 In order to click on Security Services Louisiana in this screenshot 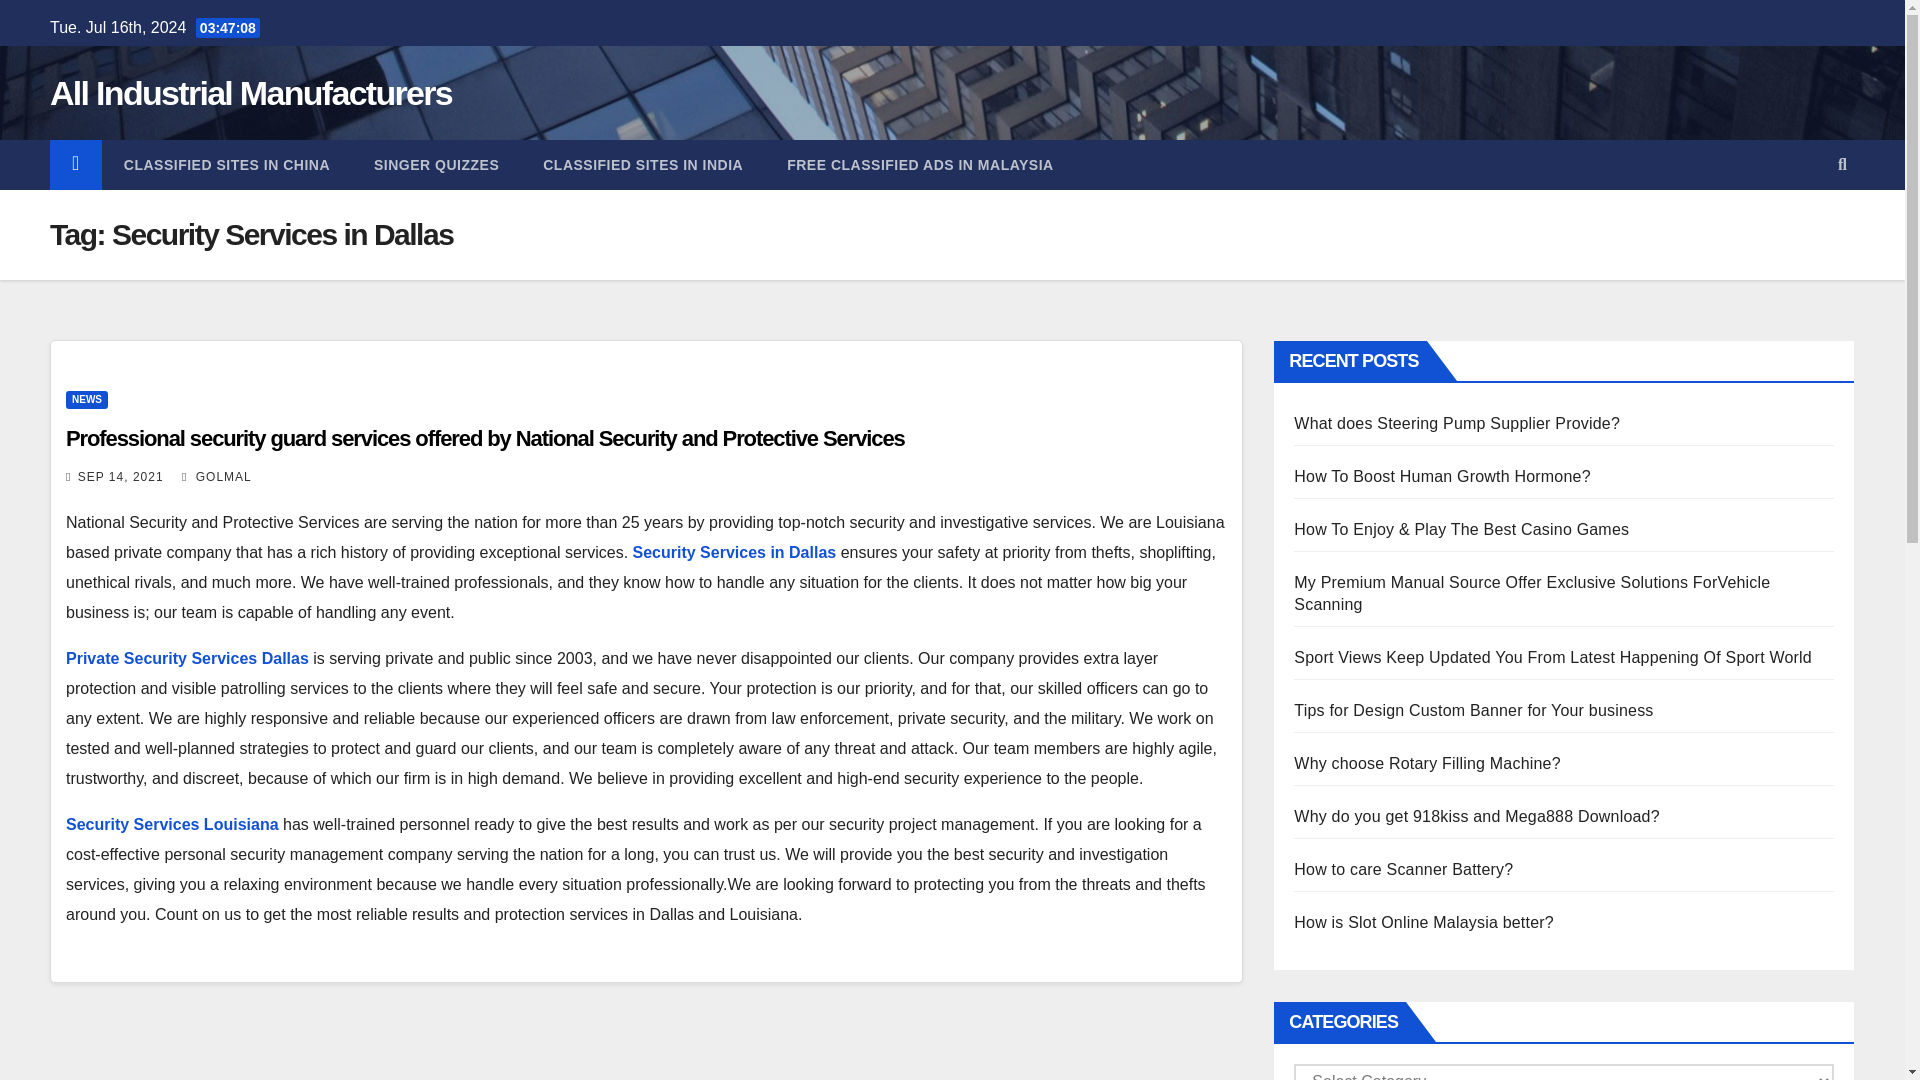, I will do `click(172, 824)`.